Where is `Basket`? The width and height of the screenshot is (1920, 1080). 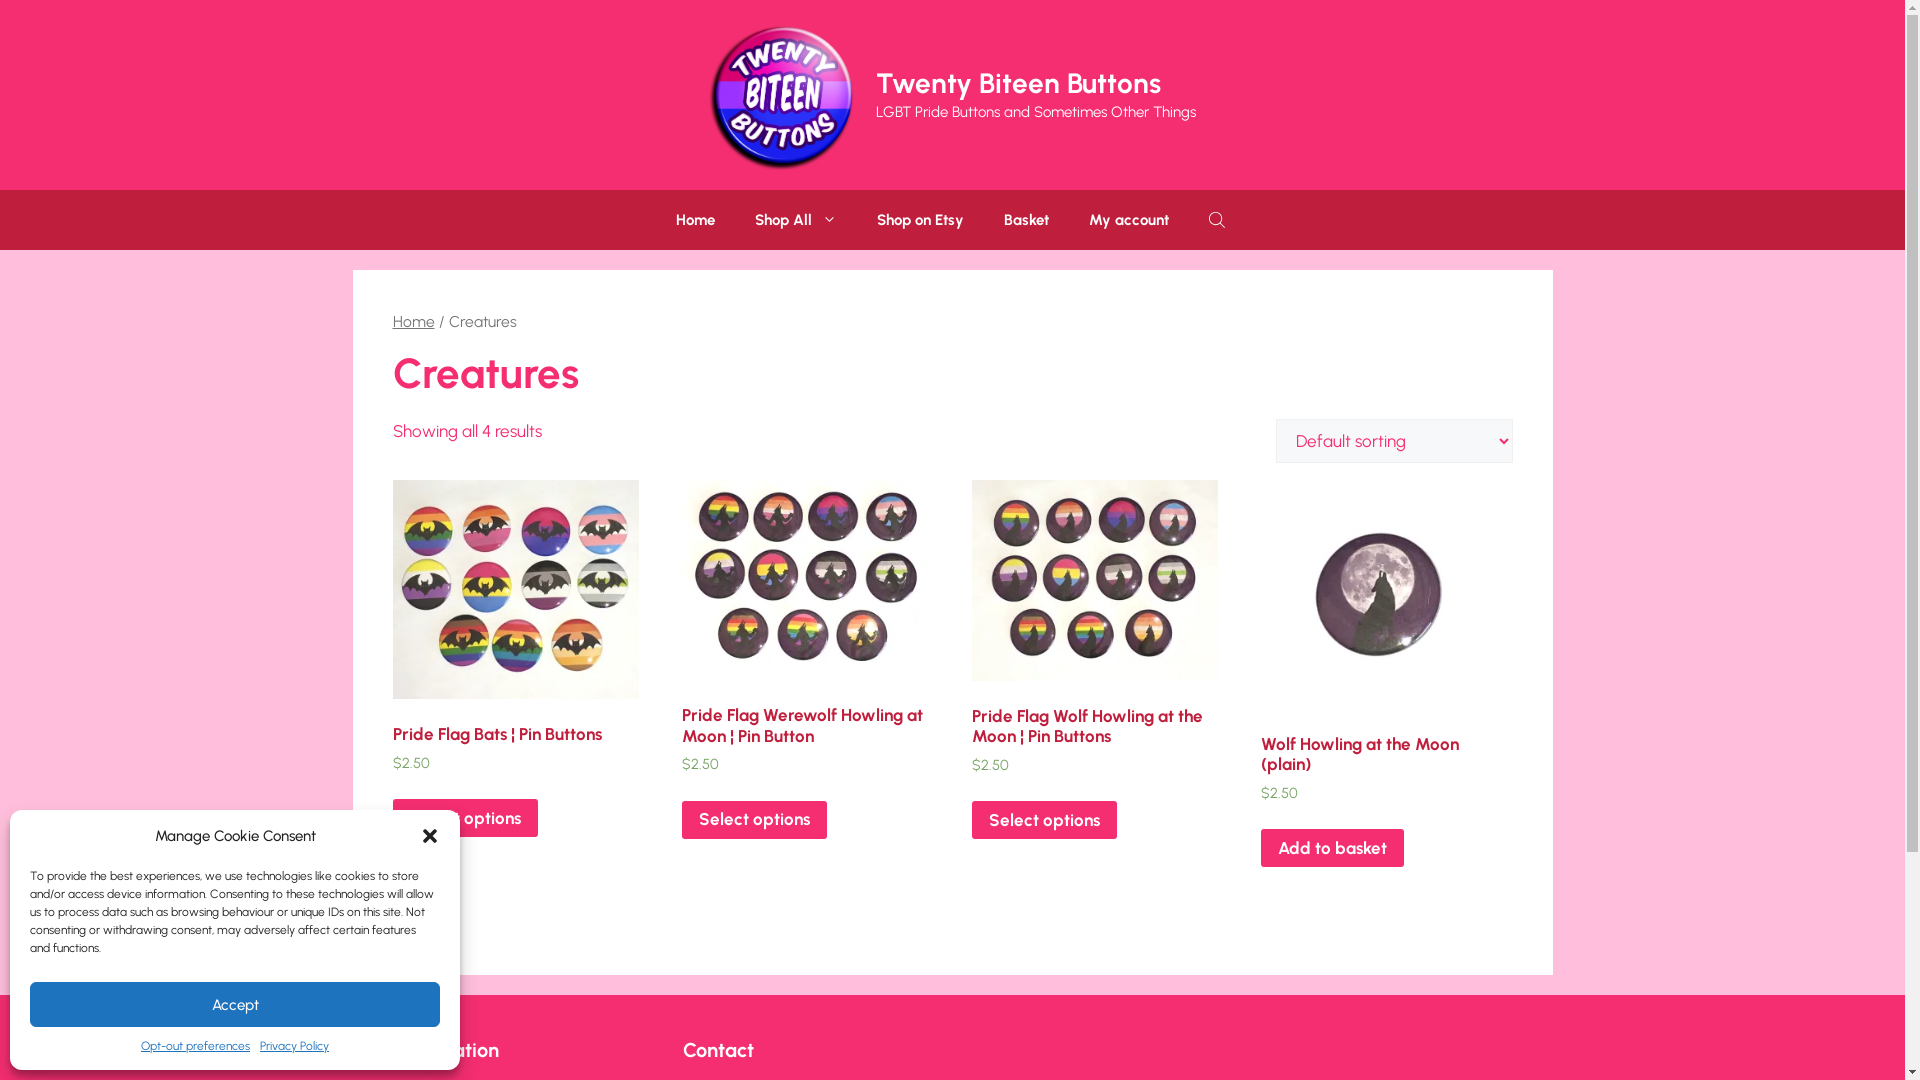 Basket is located at coordinates (1026, 220).